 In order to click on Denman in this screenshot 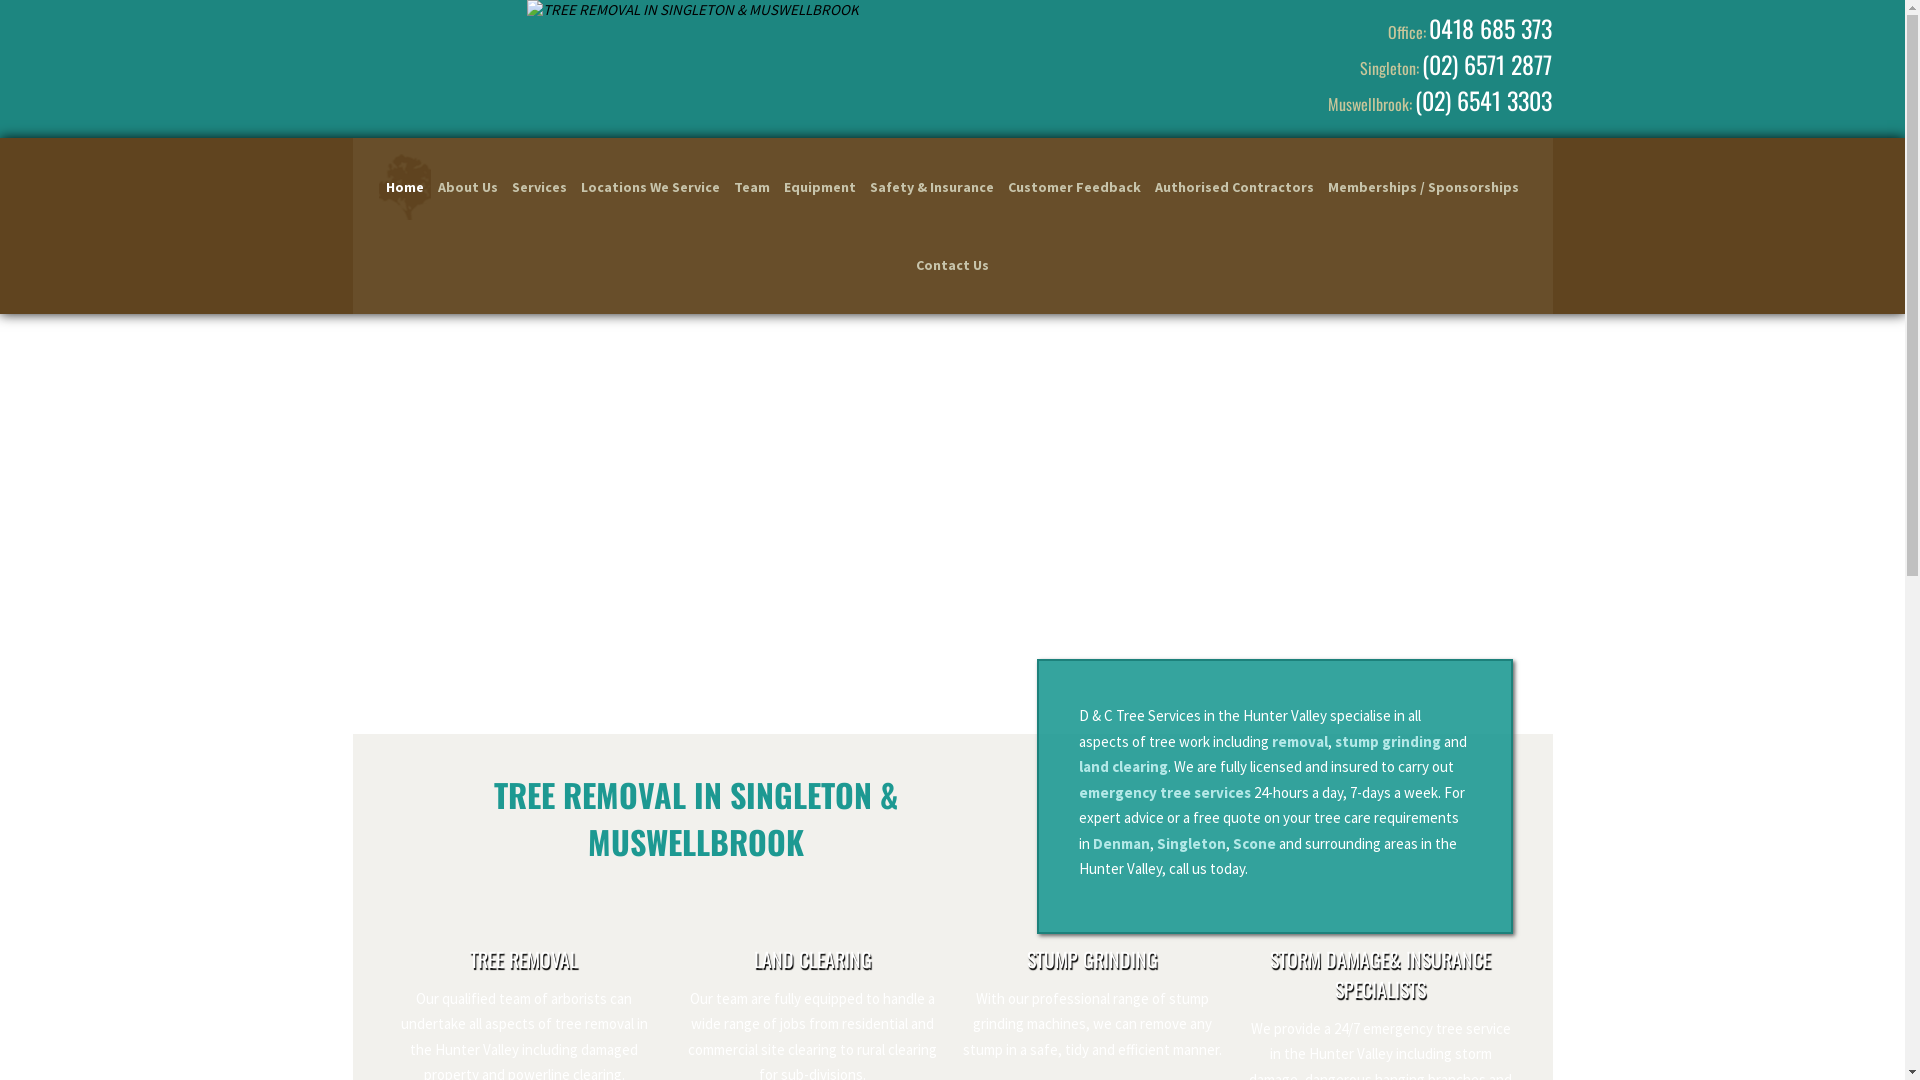, I will do `click(1122, 844)`.